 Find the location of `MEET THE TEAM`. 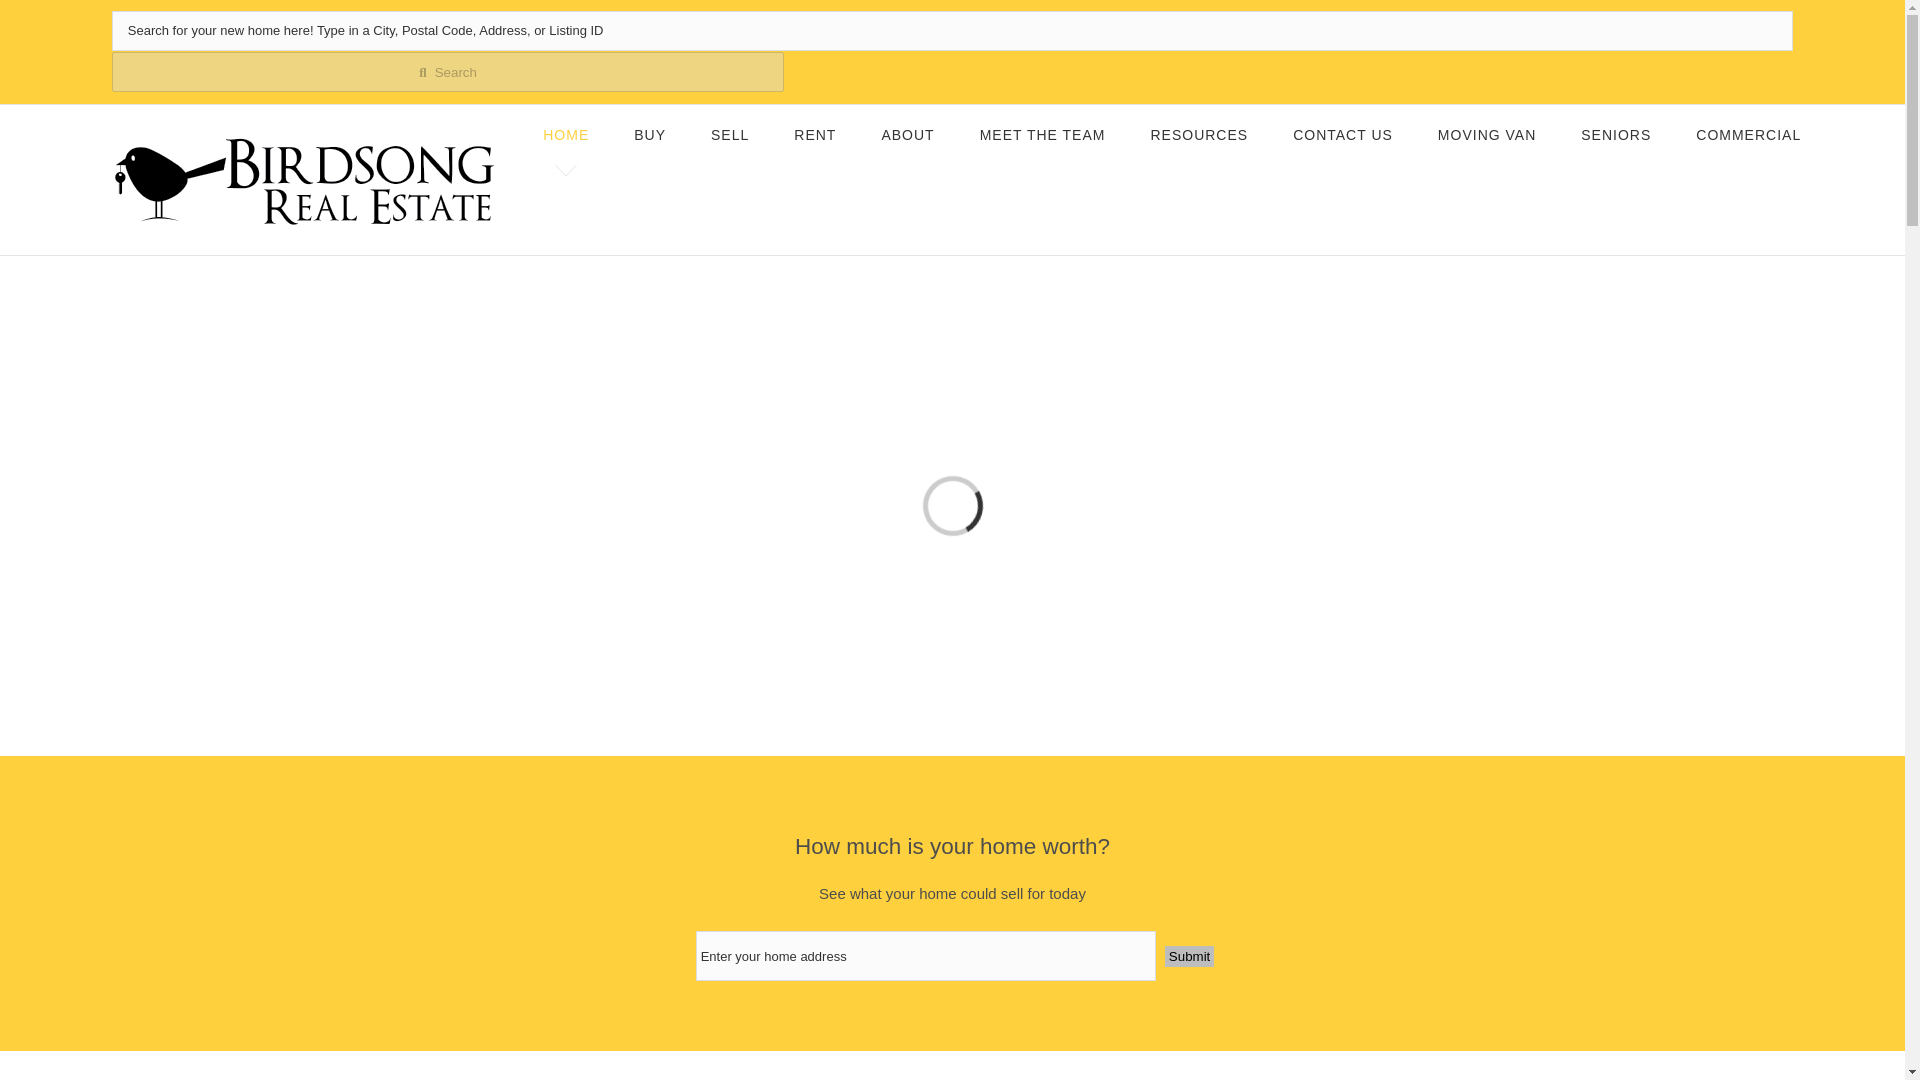

MEET THE TEAM is located at coordinates (1042, 134).